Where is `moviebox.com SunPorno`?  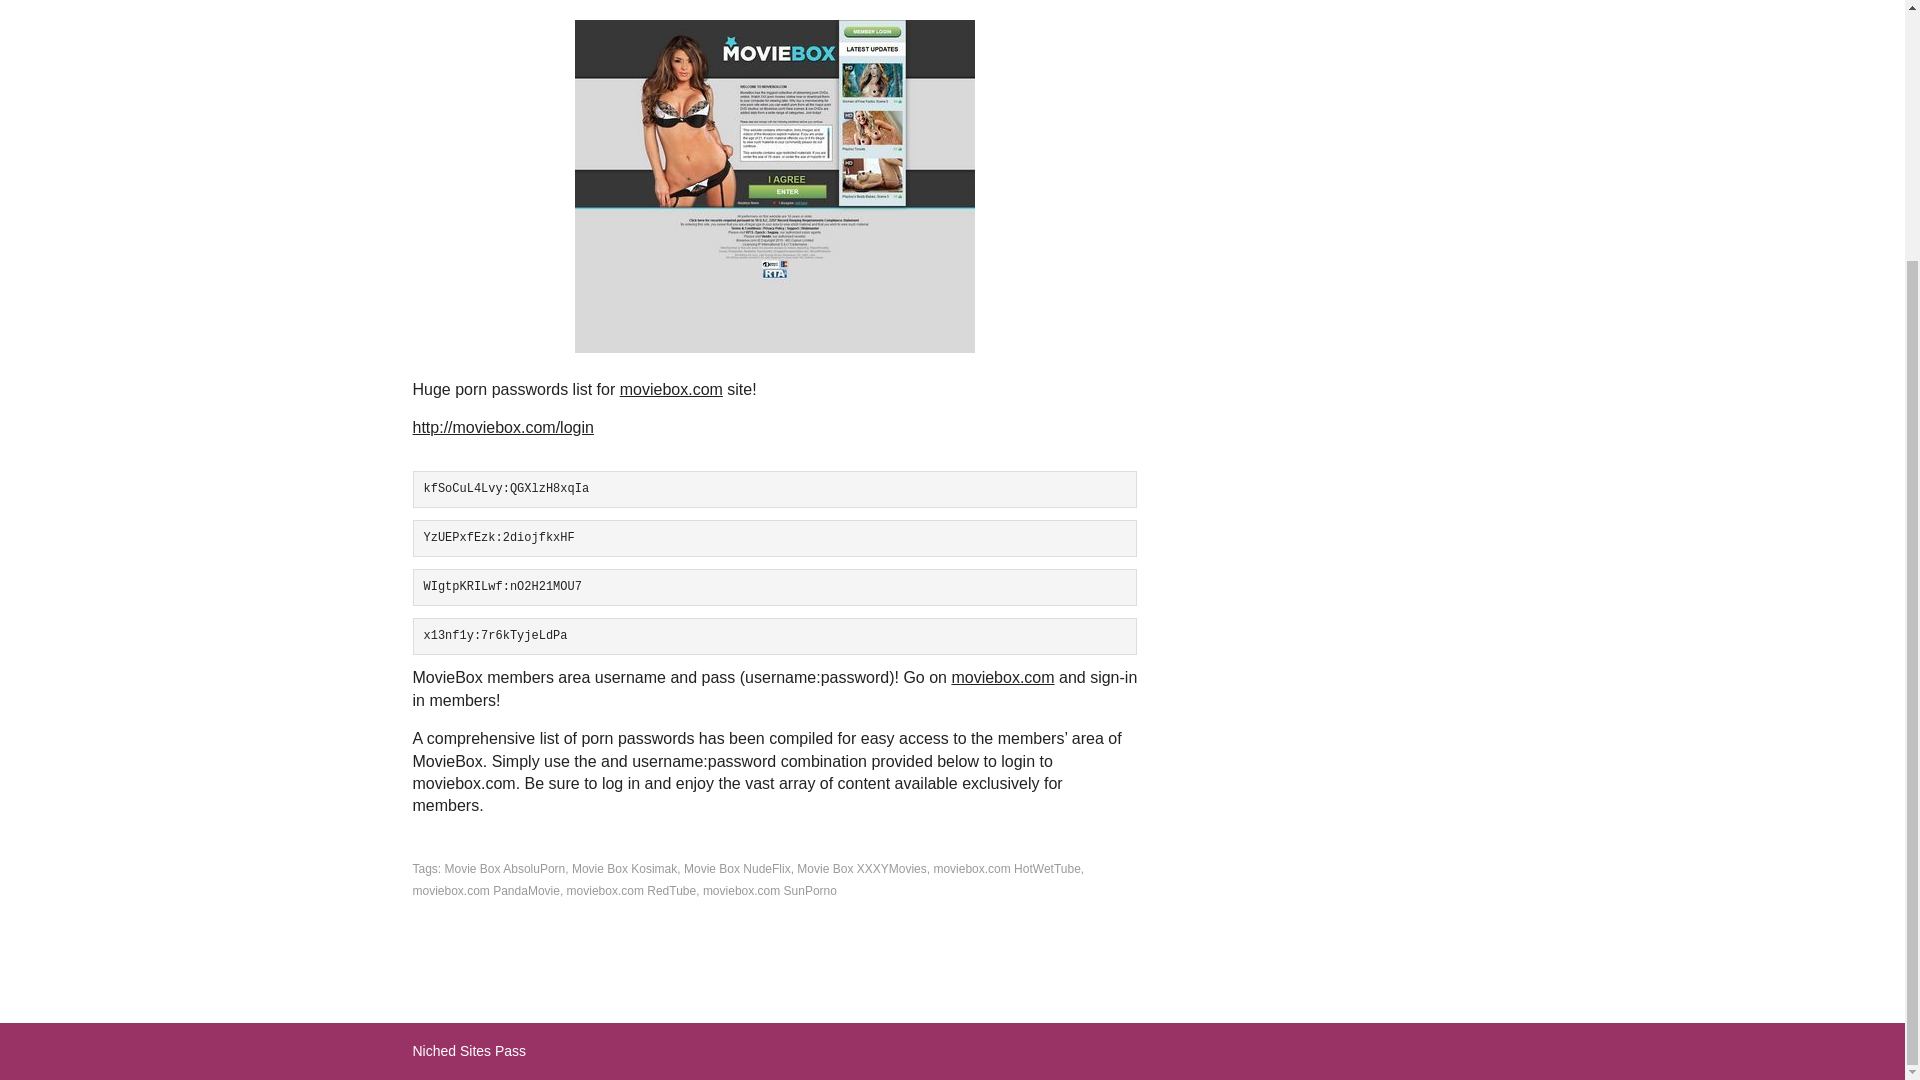
moviebox.com SunPorno is located at coordinates (770, 890).